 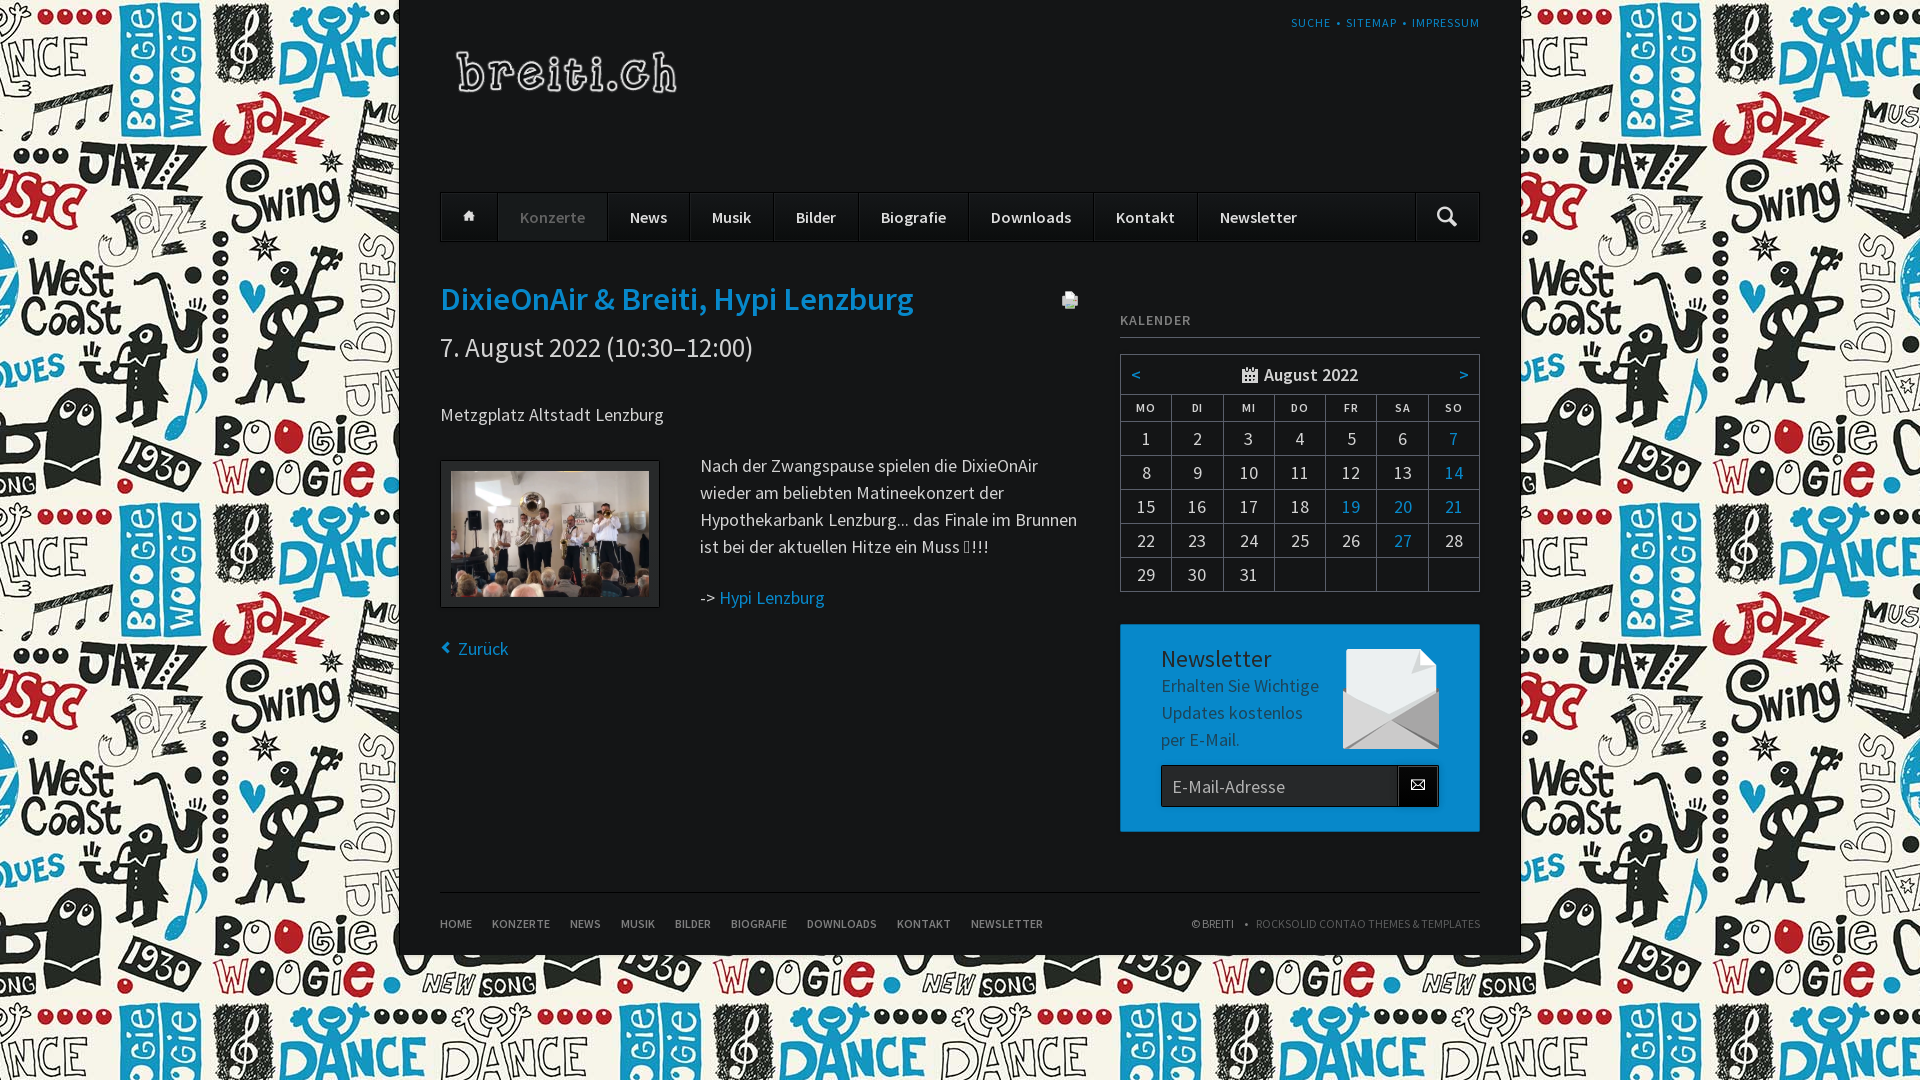 I want to click on Suchen, so click(x=1447, y=217).